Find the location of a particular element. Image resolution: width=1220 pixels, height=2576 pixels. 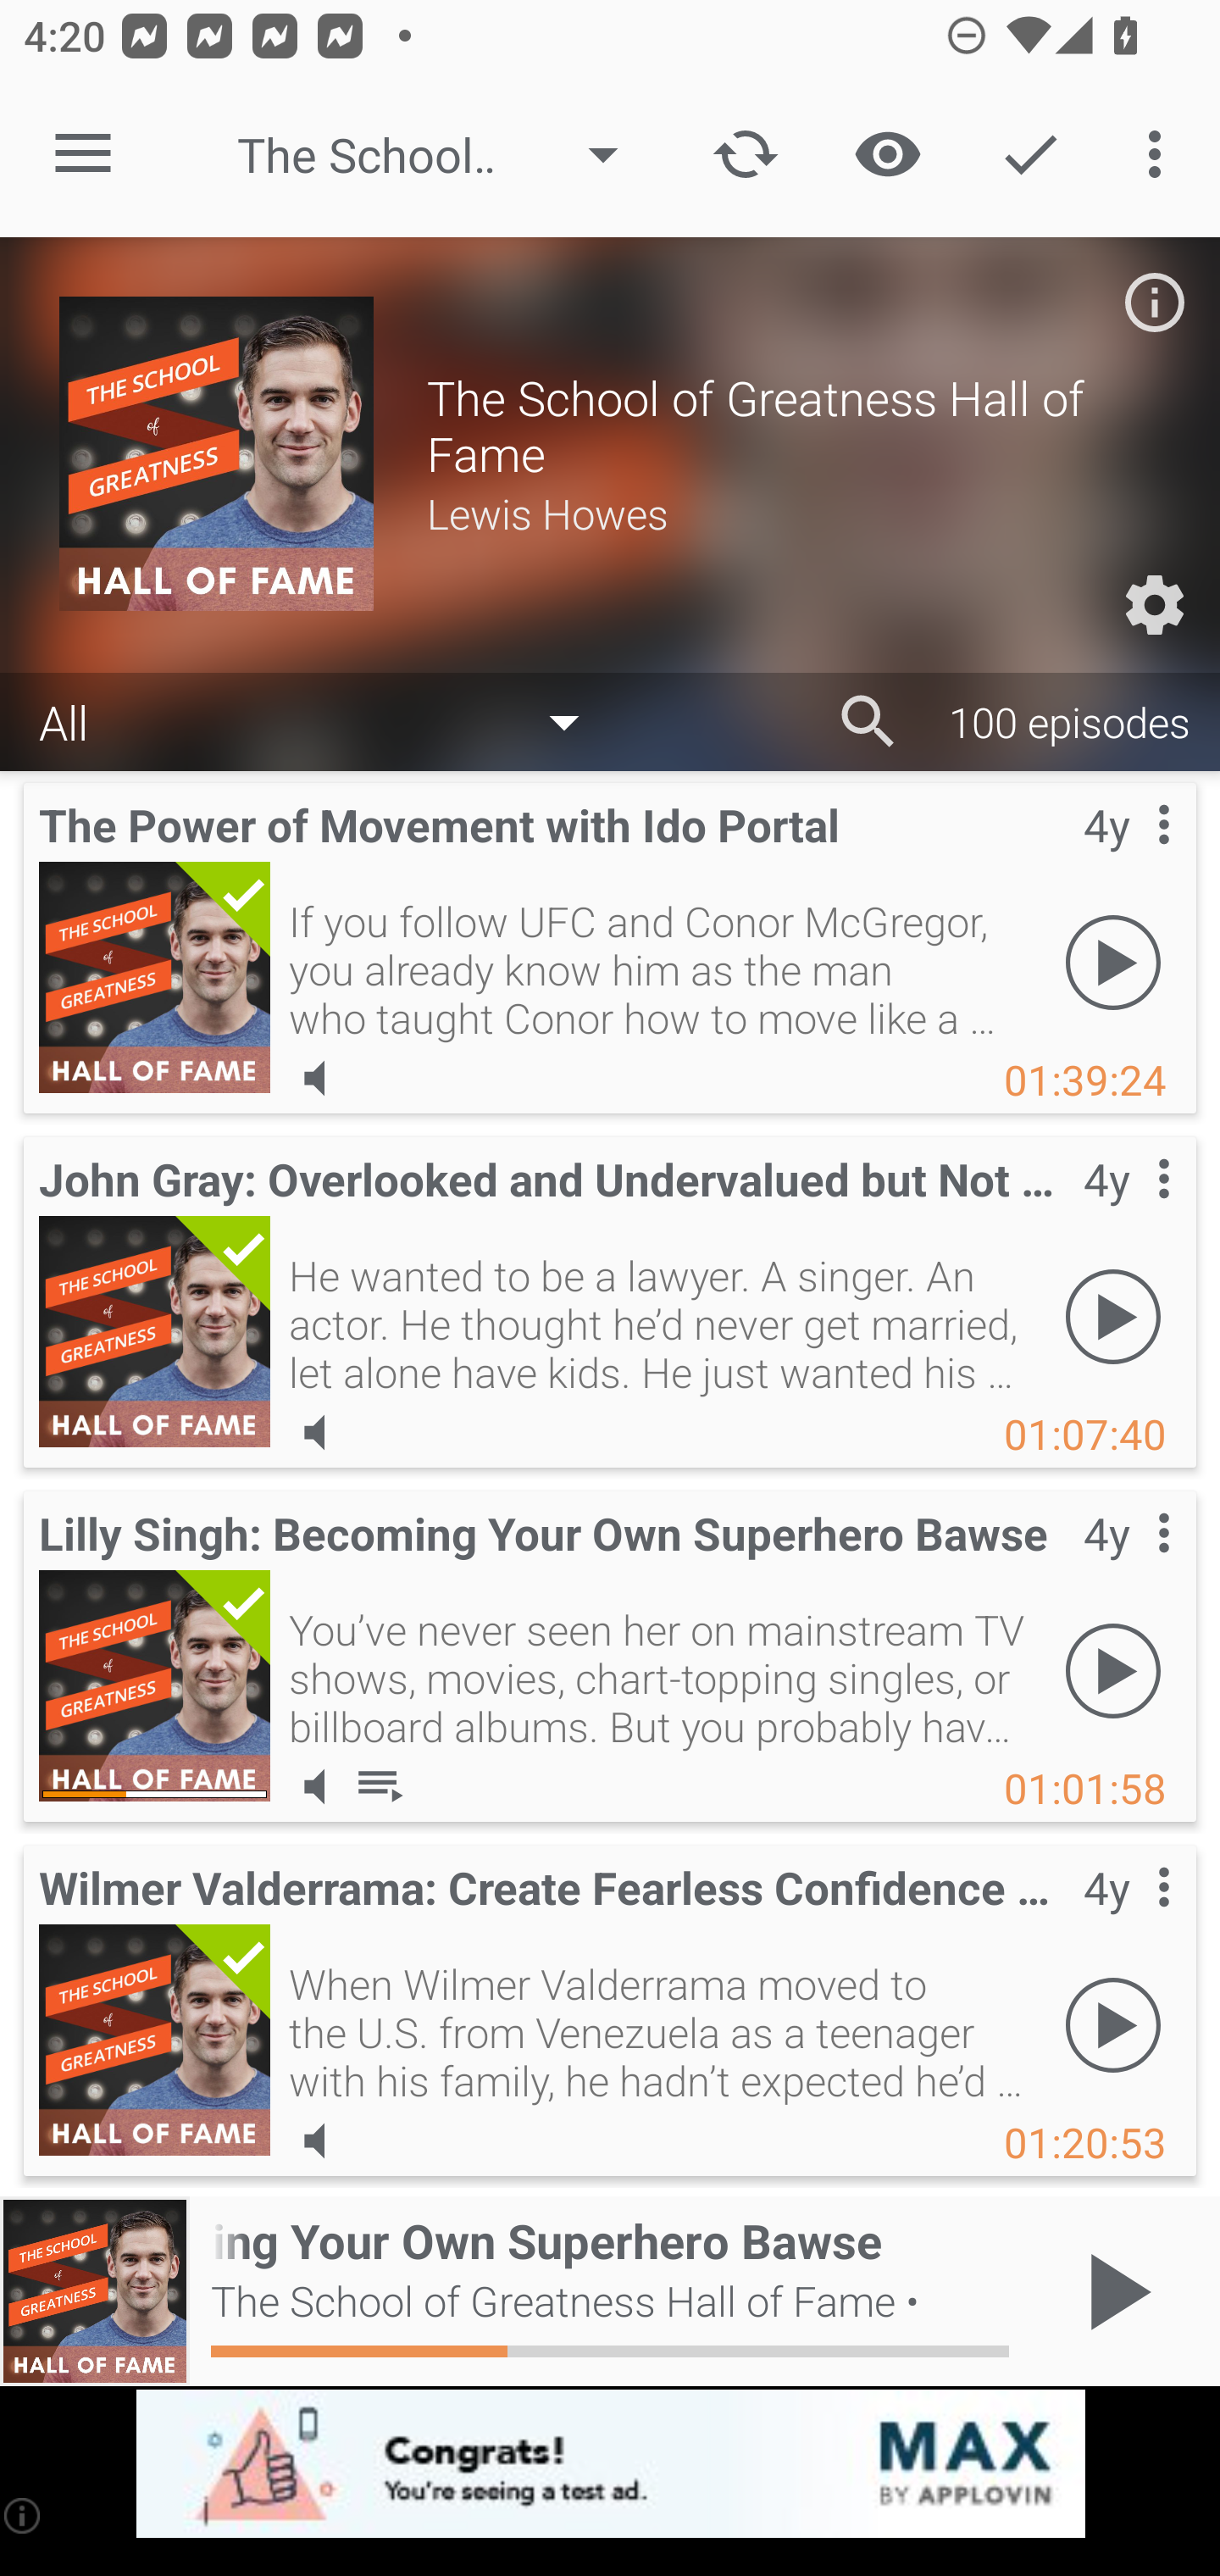

Lilly Singh: Becoming Your Own Superhero Bawse is located at coordinates (154, 1685).